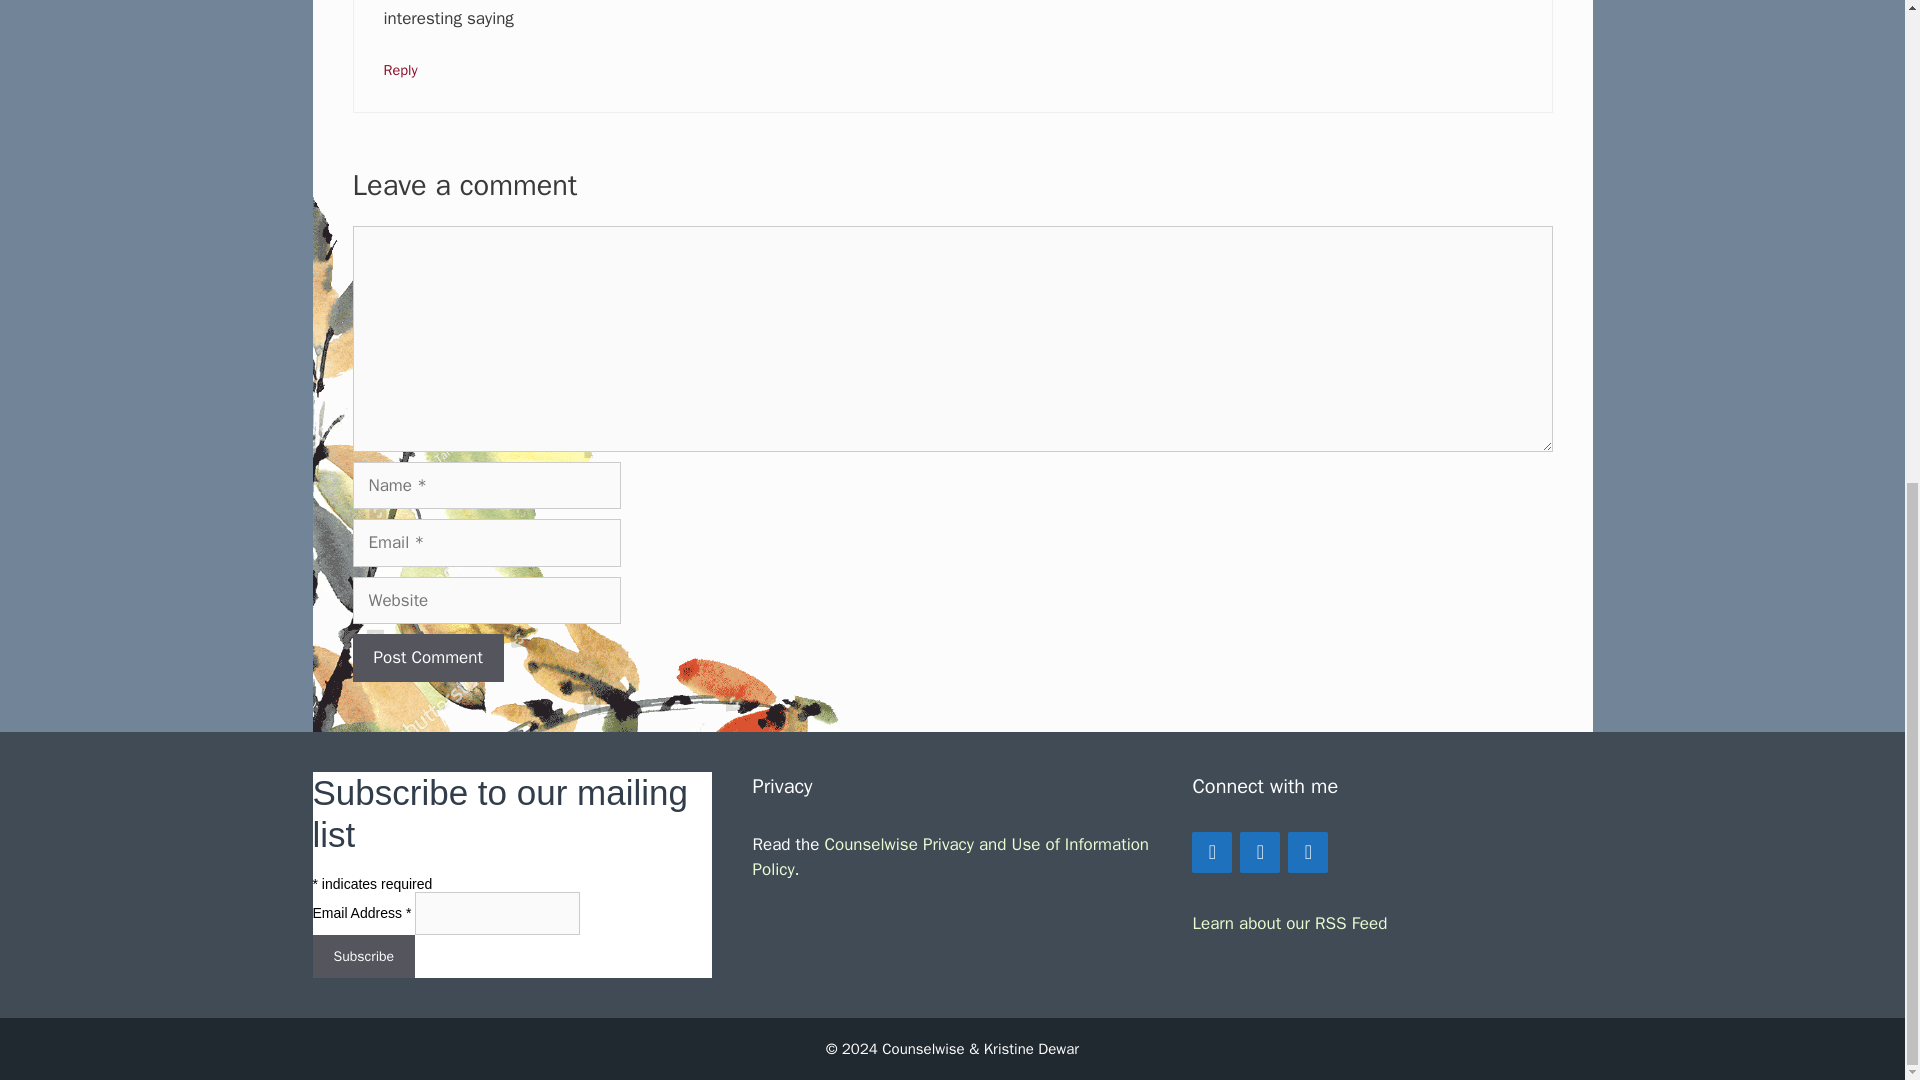  What do you see at coordinates (427, 657) in the screenshot?
I see `Post Comment` at bounding box center [427, 657].